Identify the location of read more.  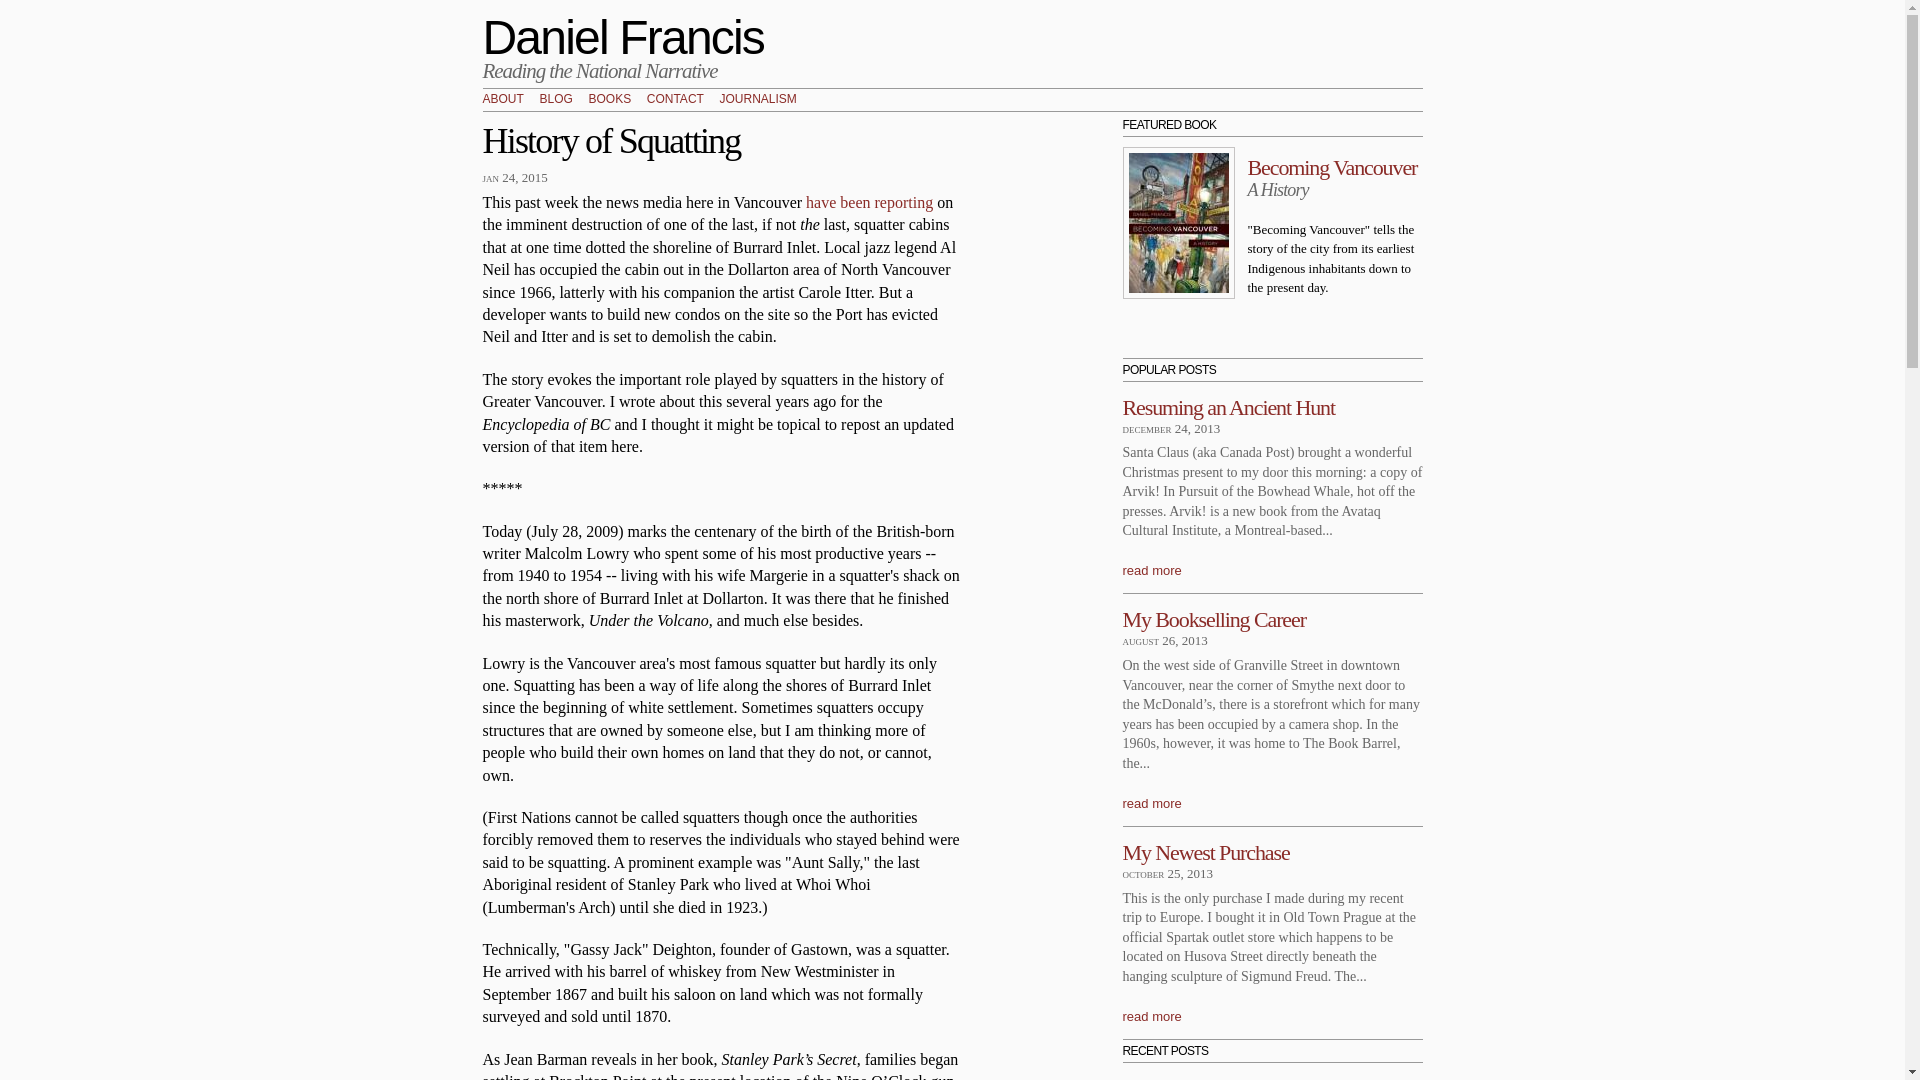
(1150, 1014).